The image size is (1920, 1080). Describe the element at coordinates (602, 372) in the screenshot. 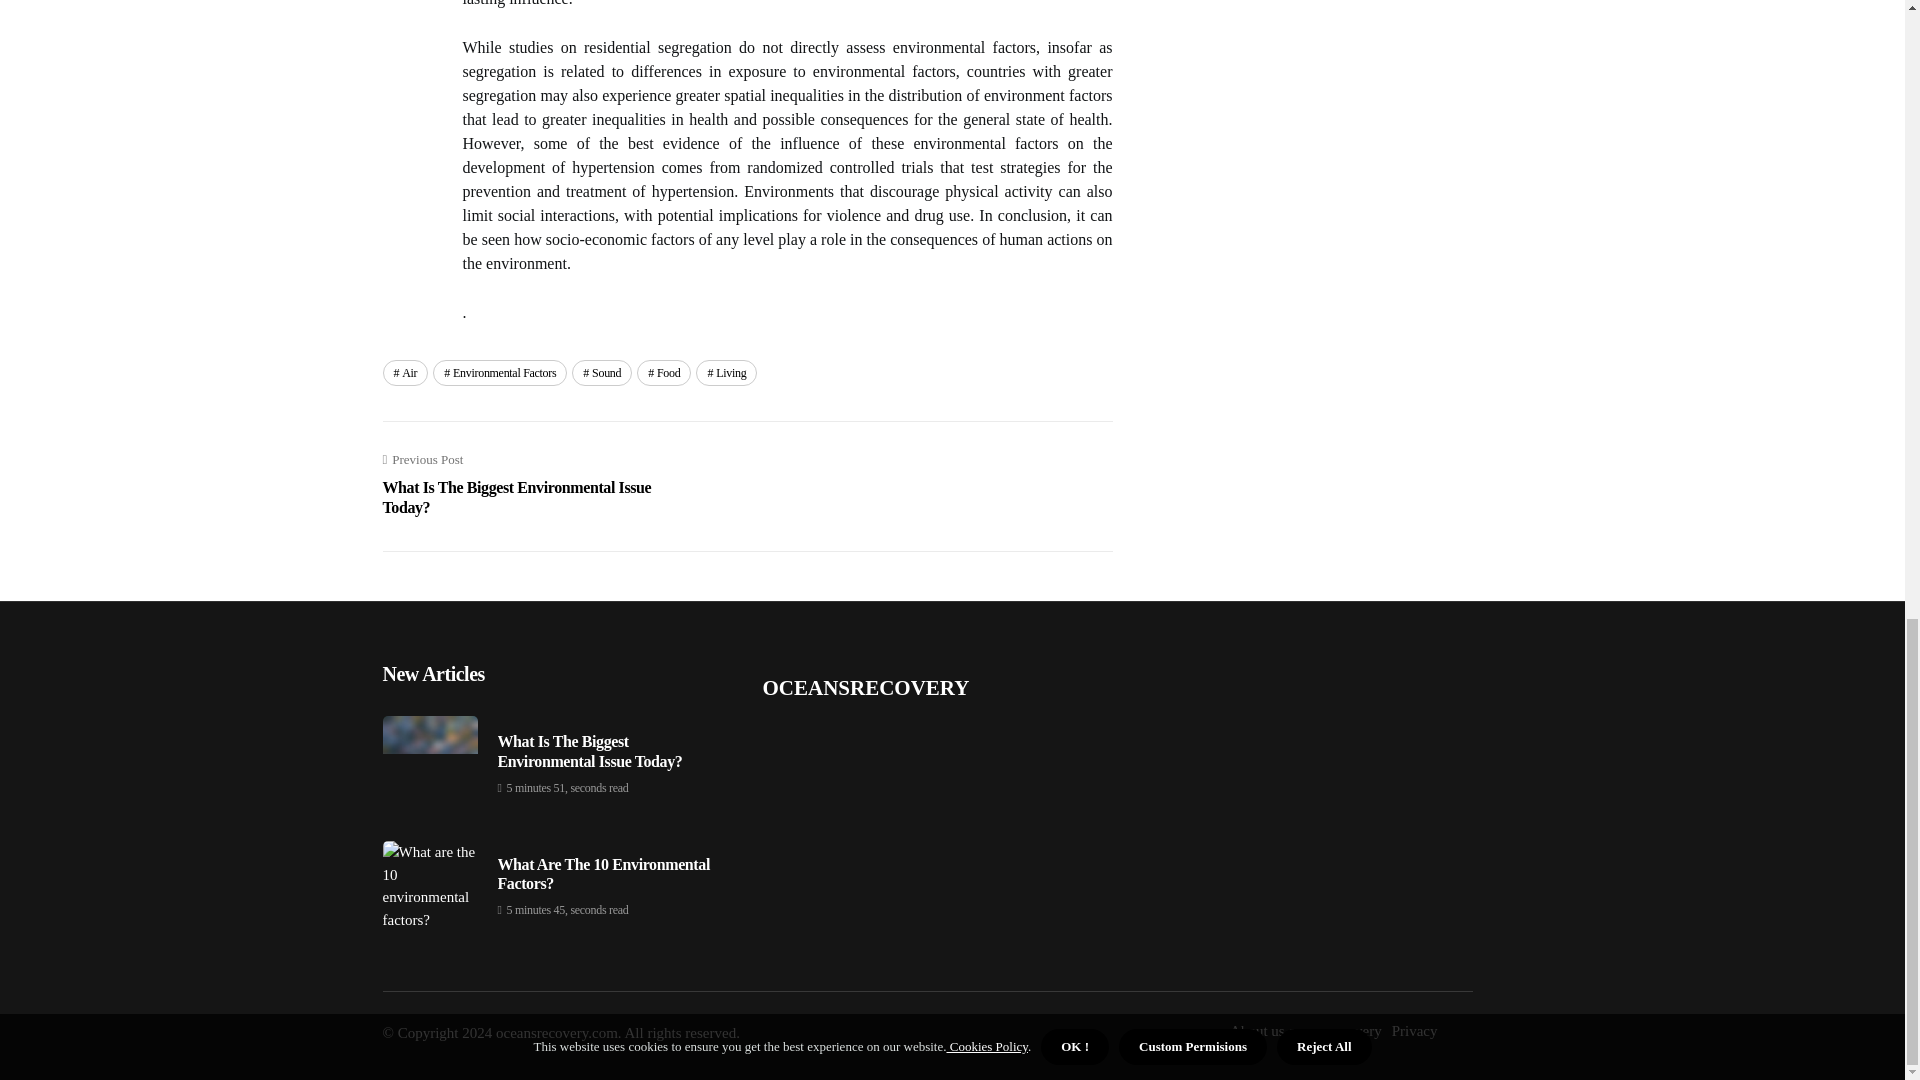

I see `Environmental Factors` at that location.